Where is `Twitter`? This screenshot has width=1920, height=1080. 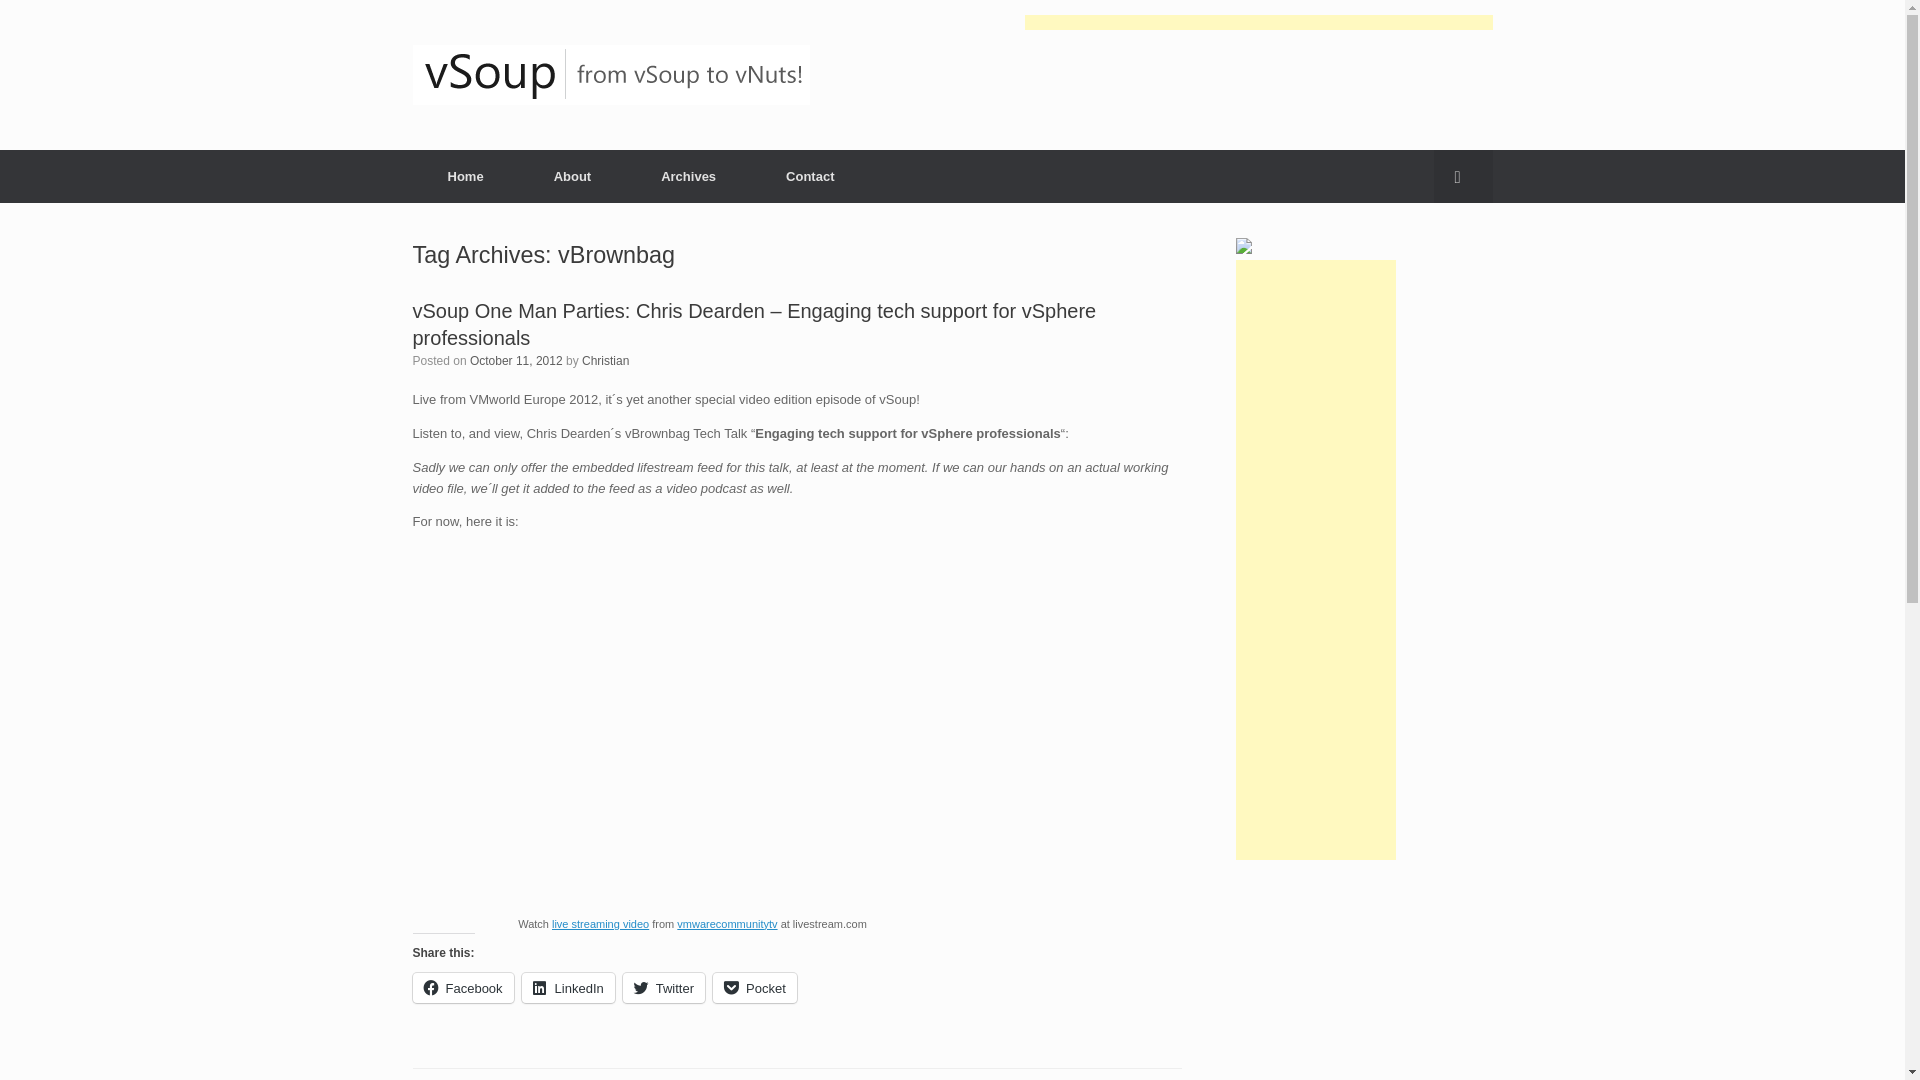
Twitter is located at coordinates (663, 988).